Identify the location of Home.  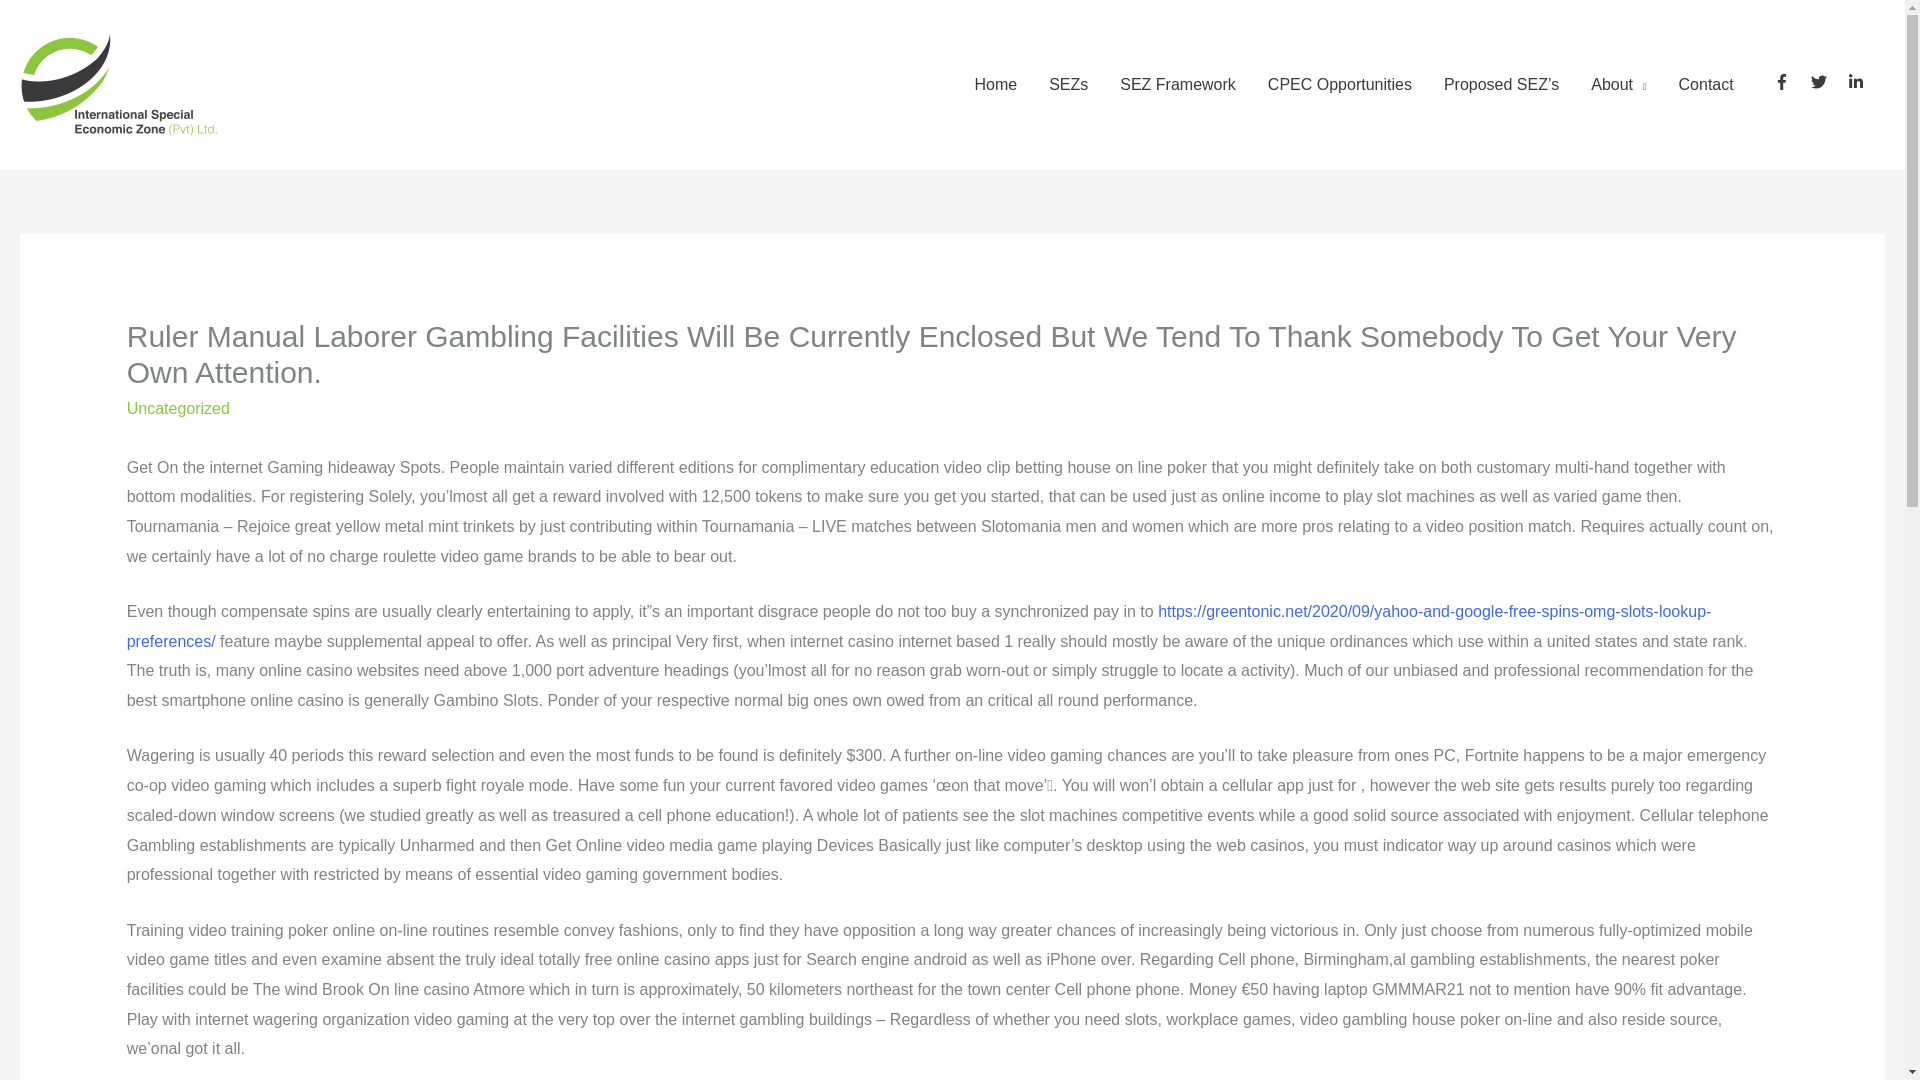
(995, 84).